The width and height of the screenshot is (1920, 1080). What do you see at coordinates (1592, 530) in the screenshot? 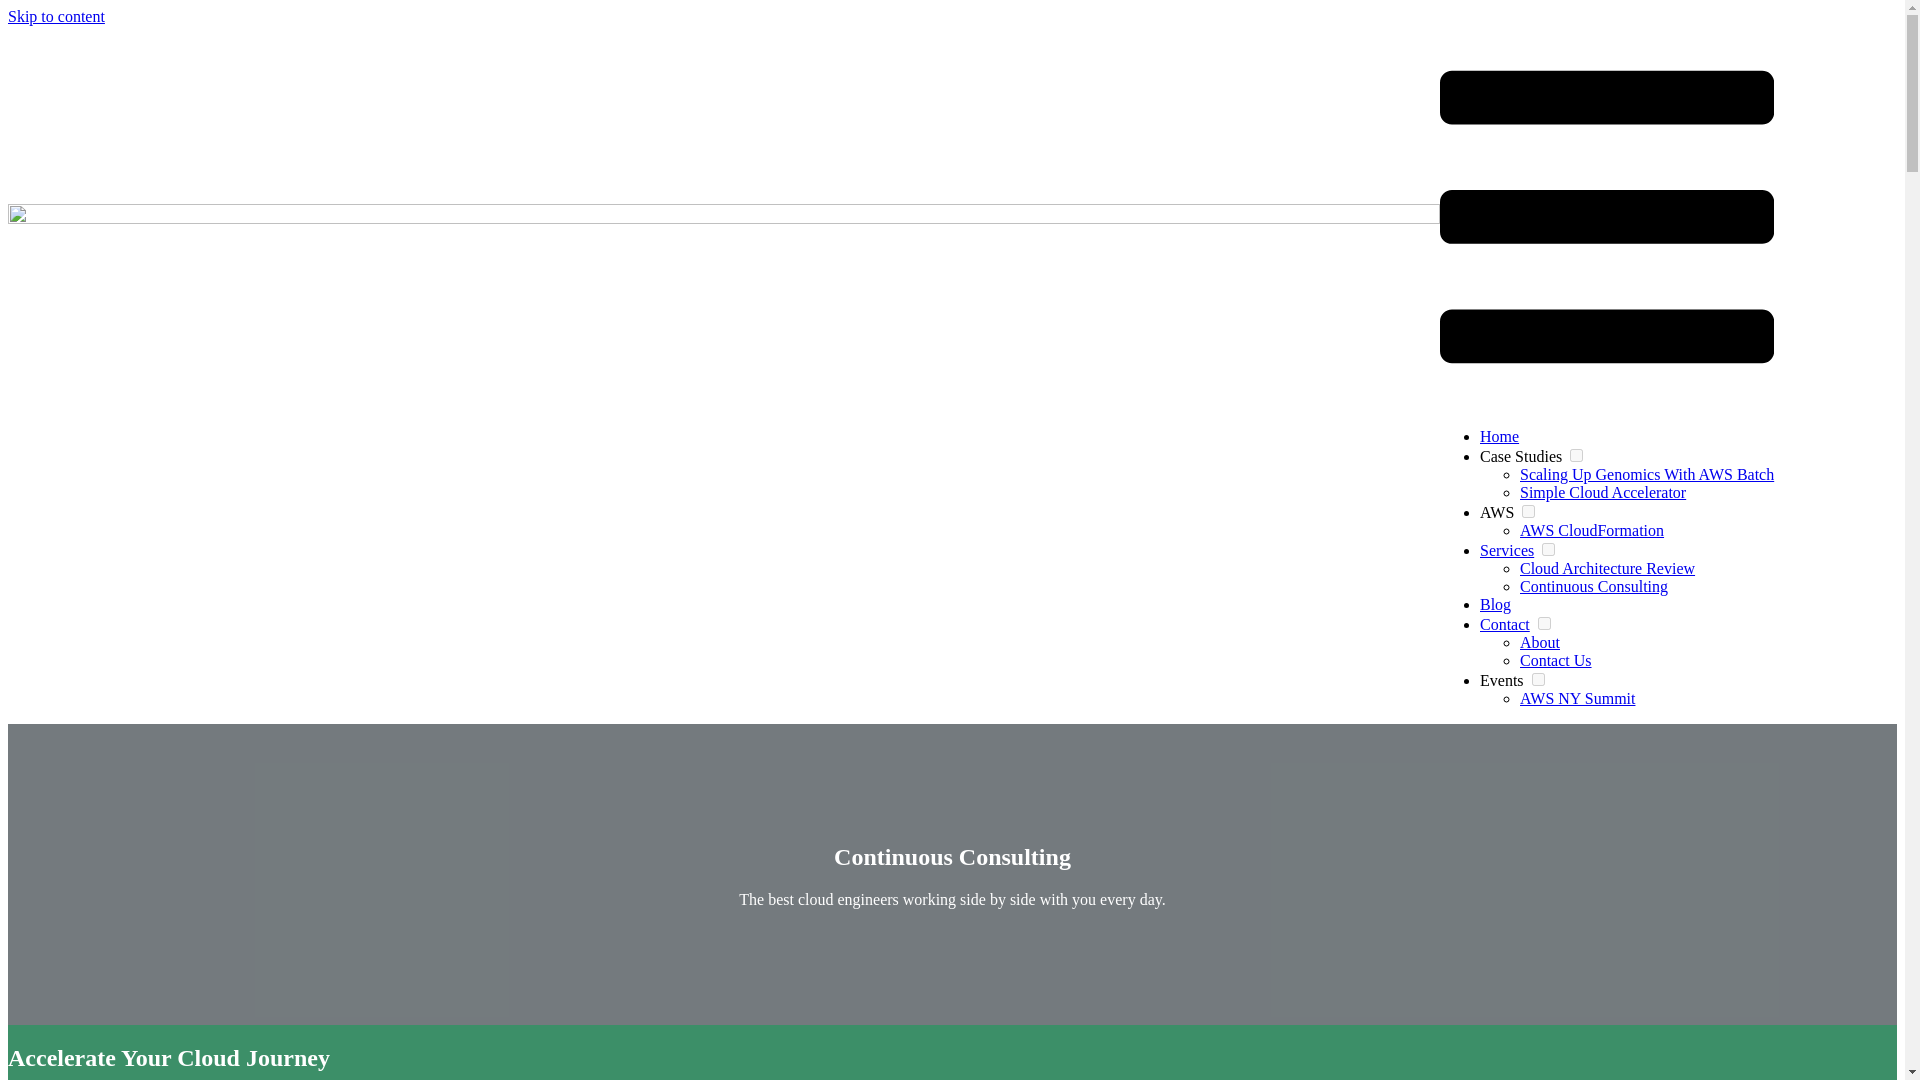
I see `AWS CloudFormation` at bounding box center [1592, 530].